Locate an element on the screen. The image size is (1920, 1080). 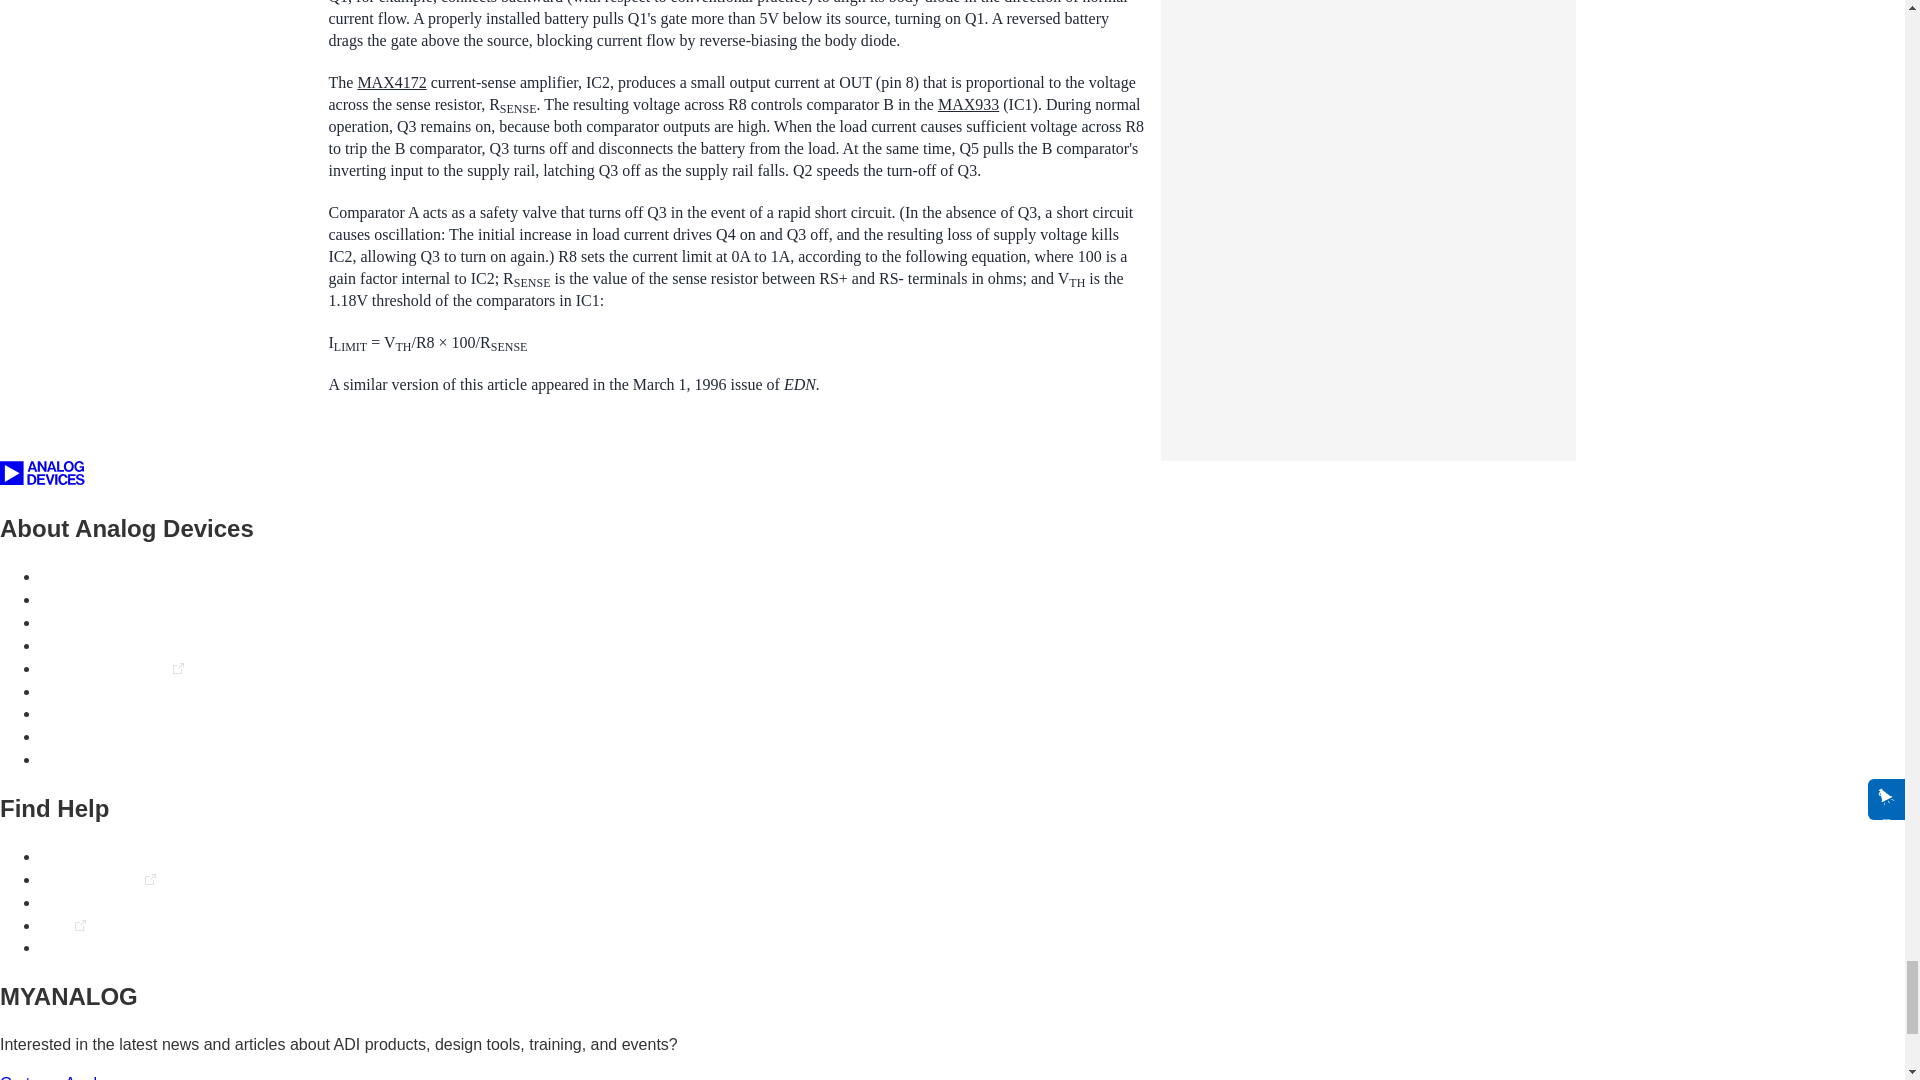
Careers is located at coordinates (68, 599).